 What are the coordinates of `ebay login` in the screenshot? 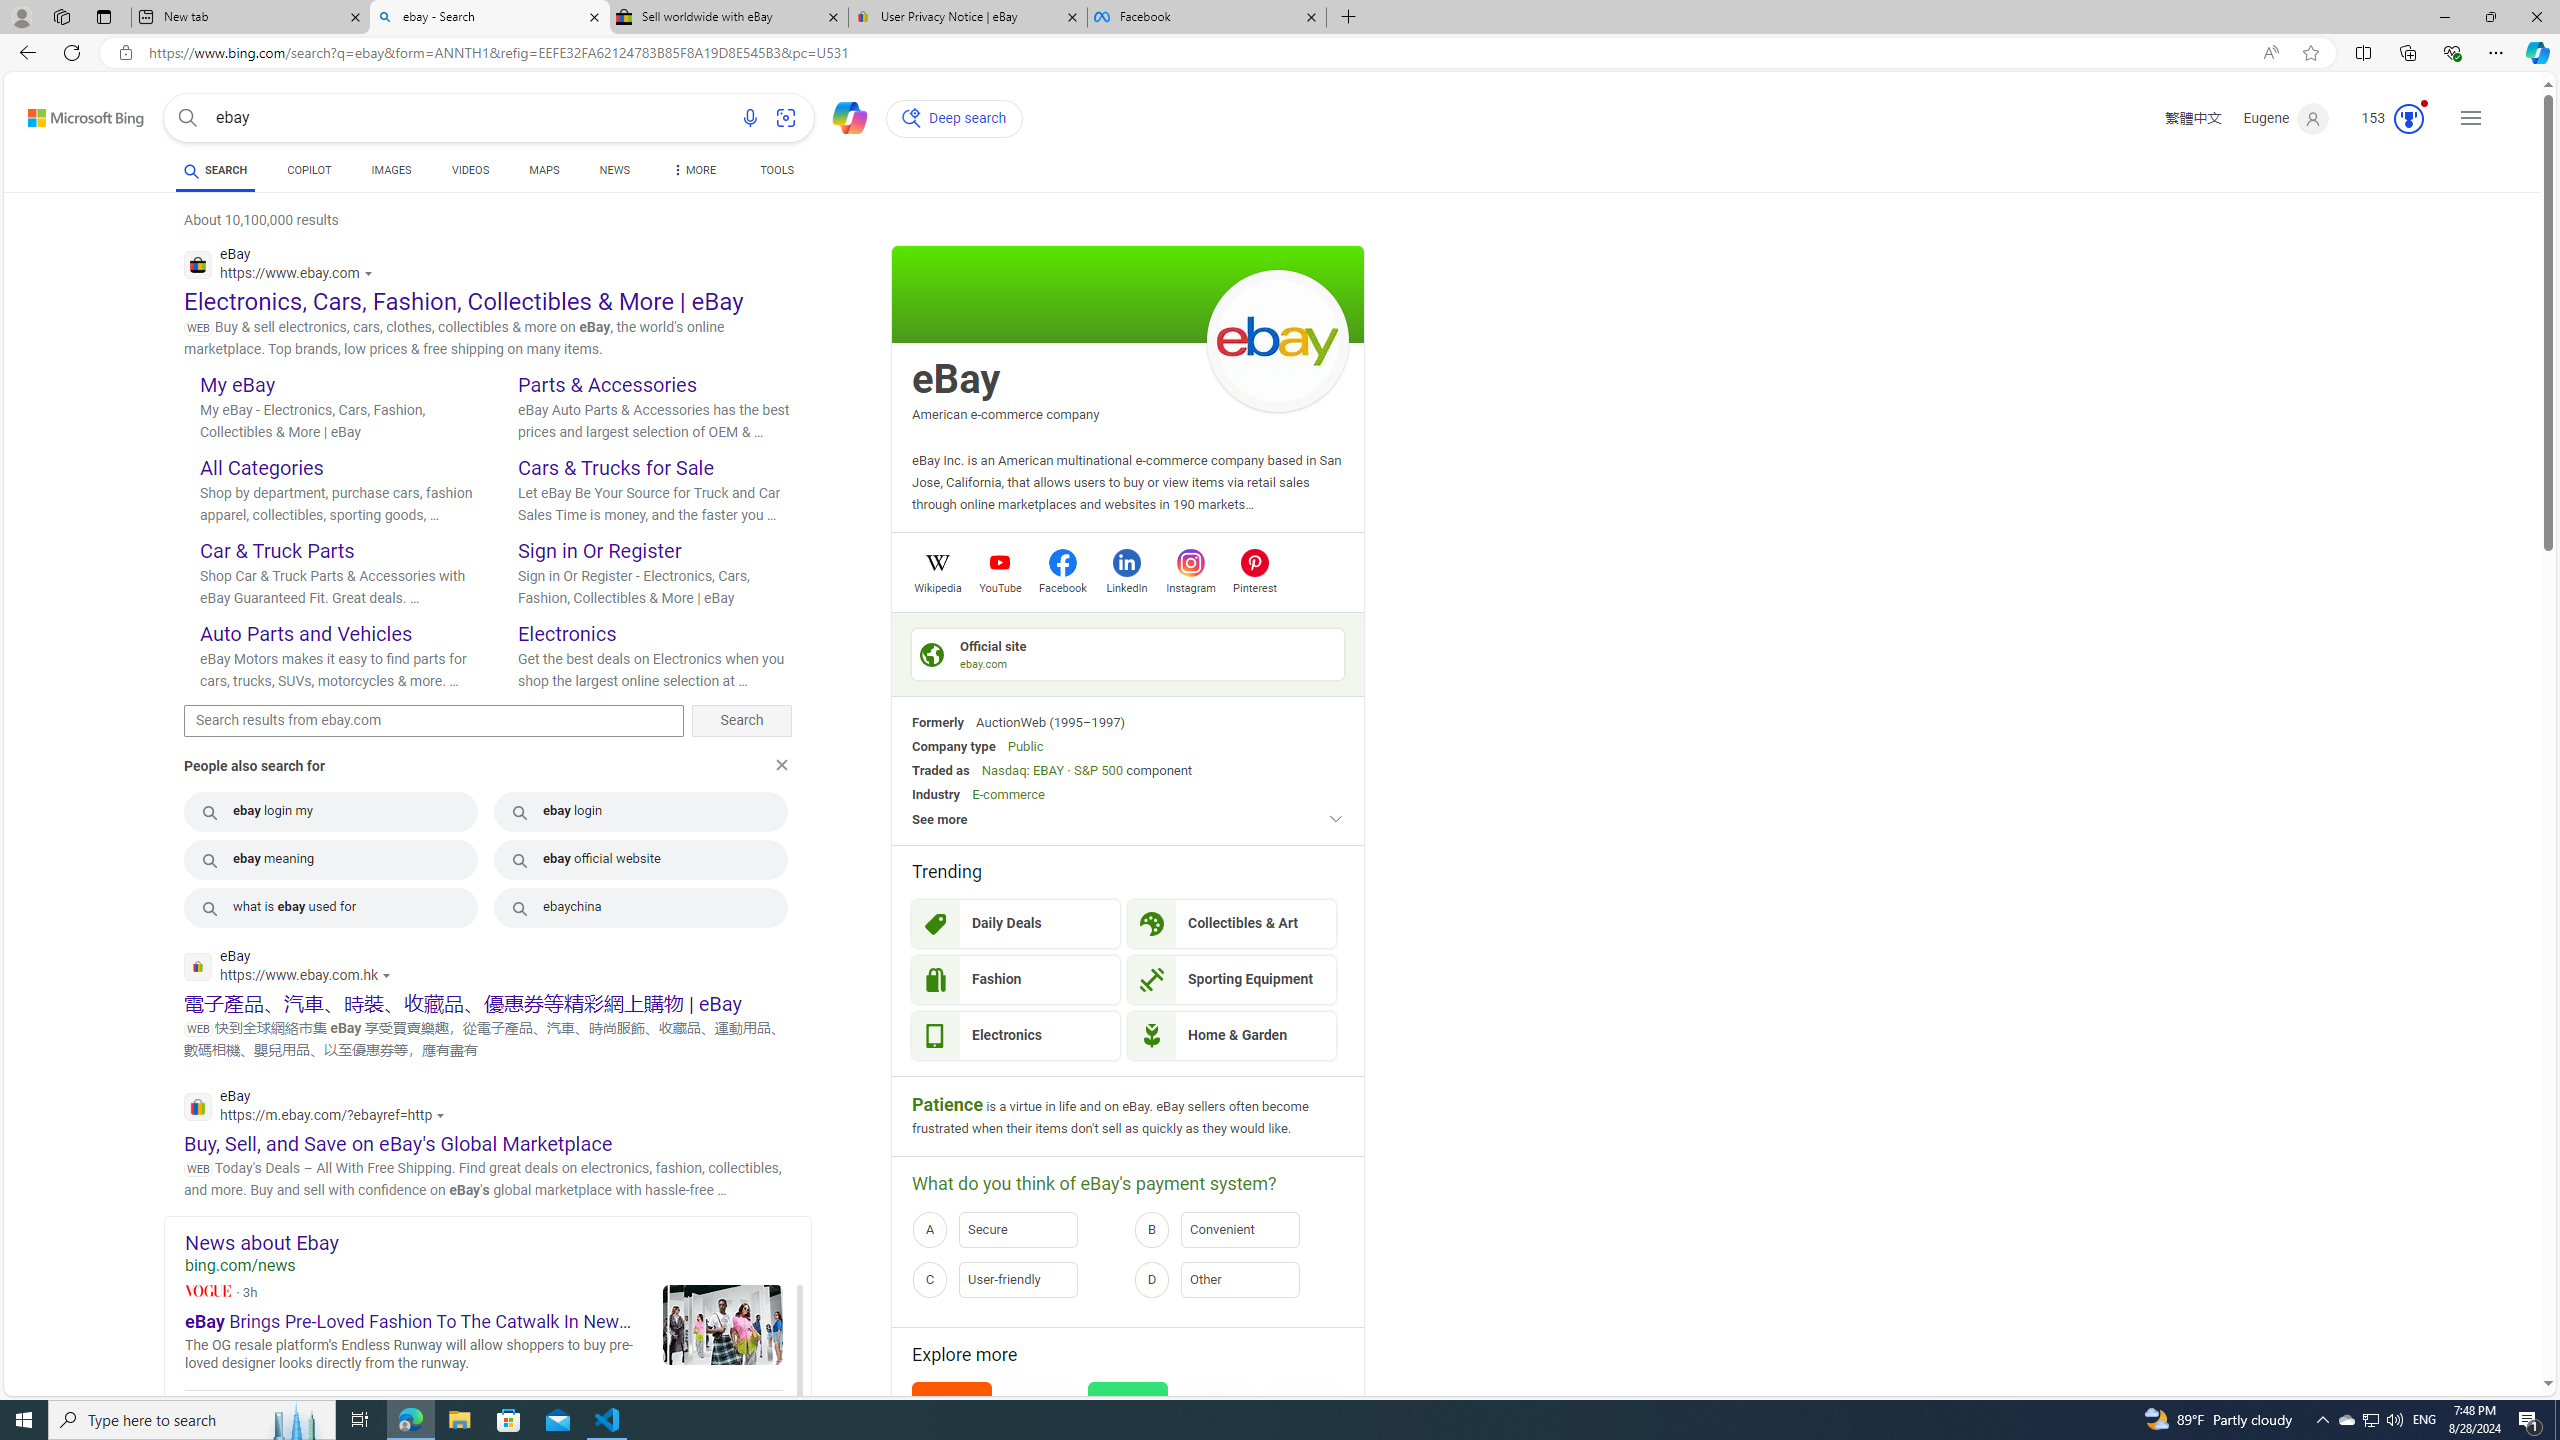 It's located at (641, 811).